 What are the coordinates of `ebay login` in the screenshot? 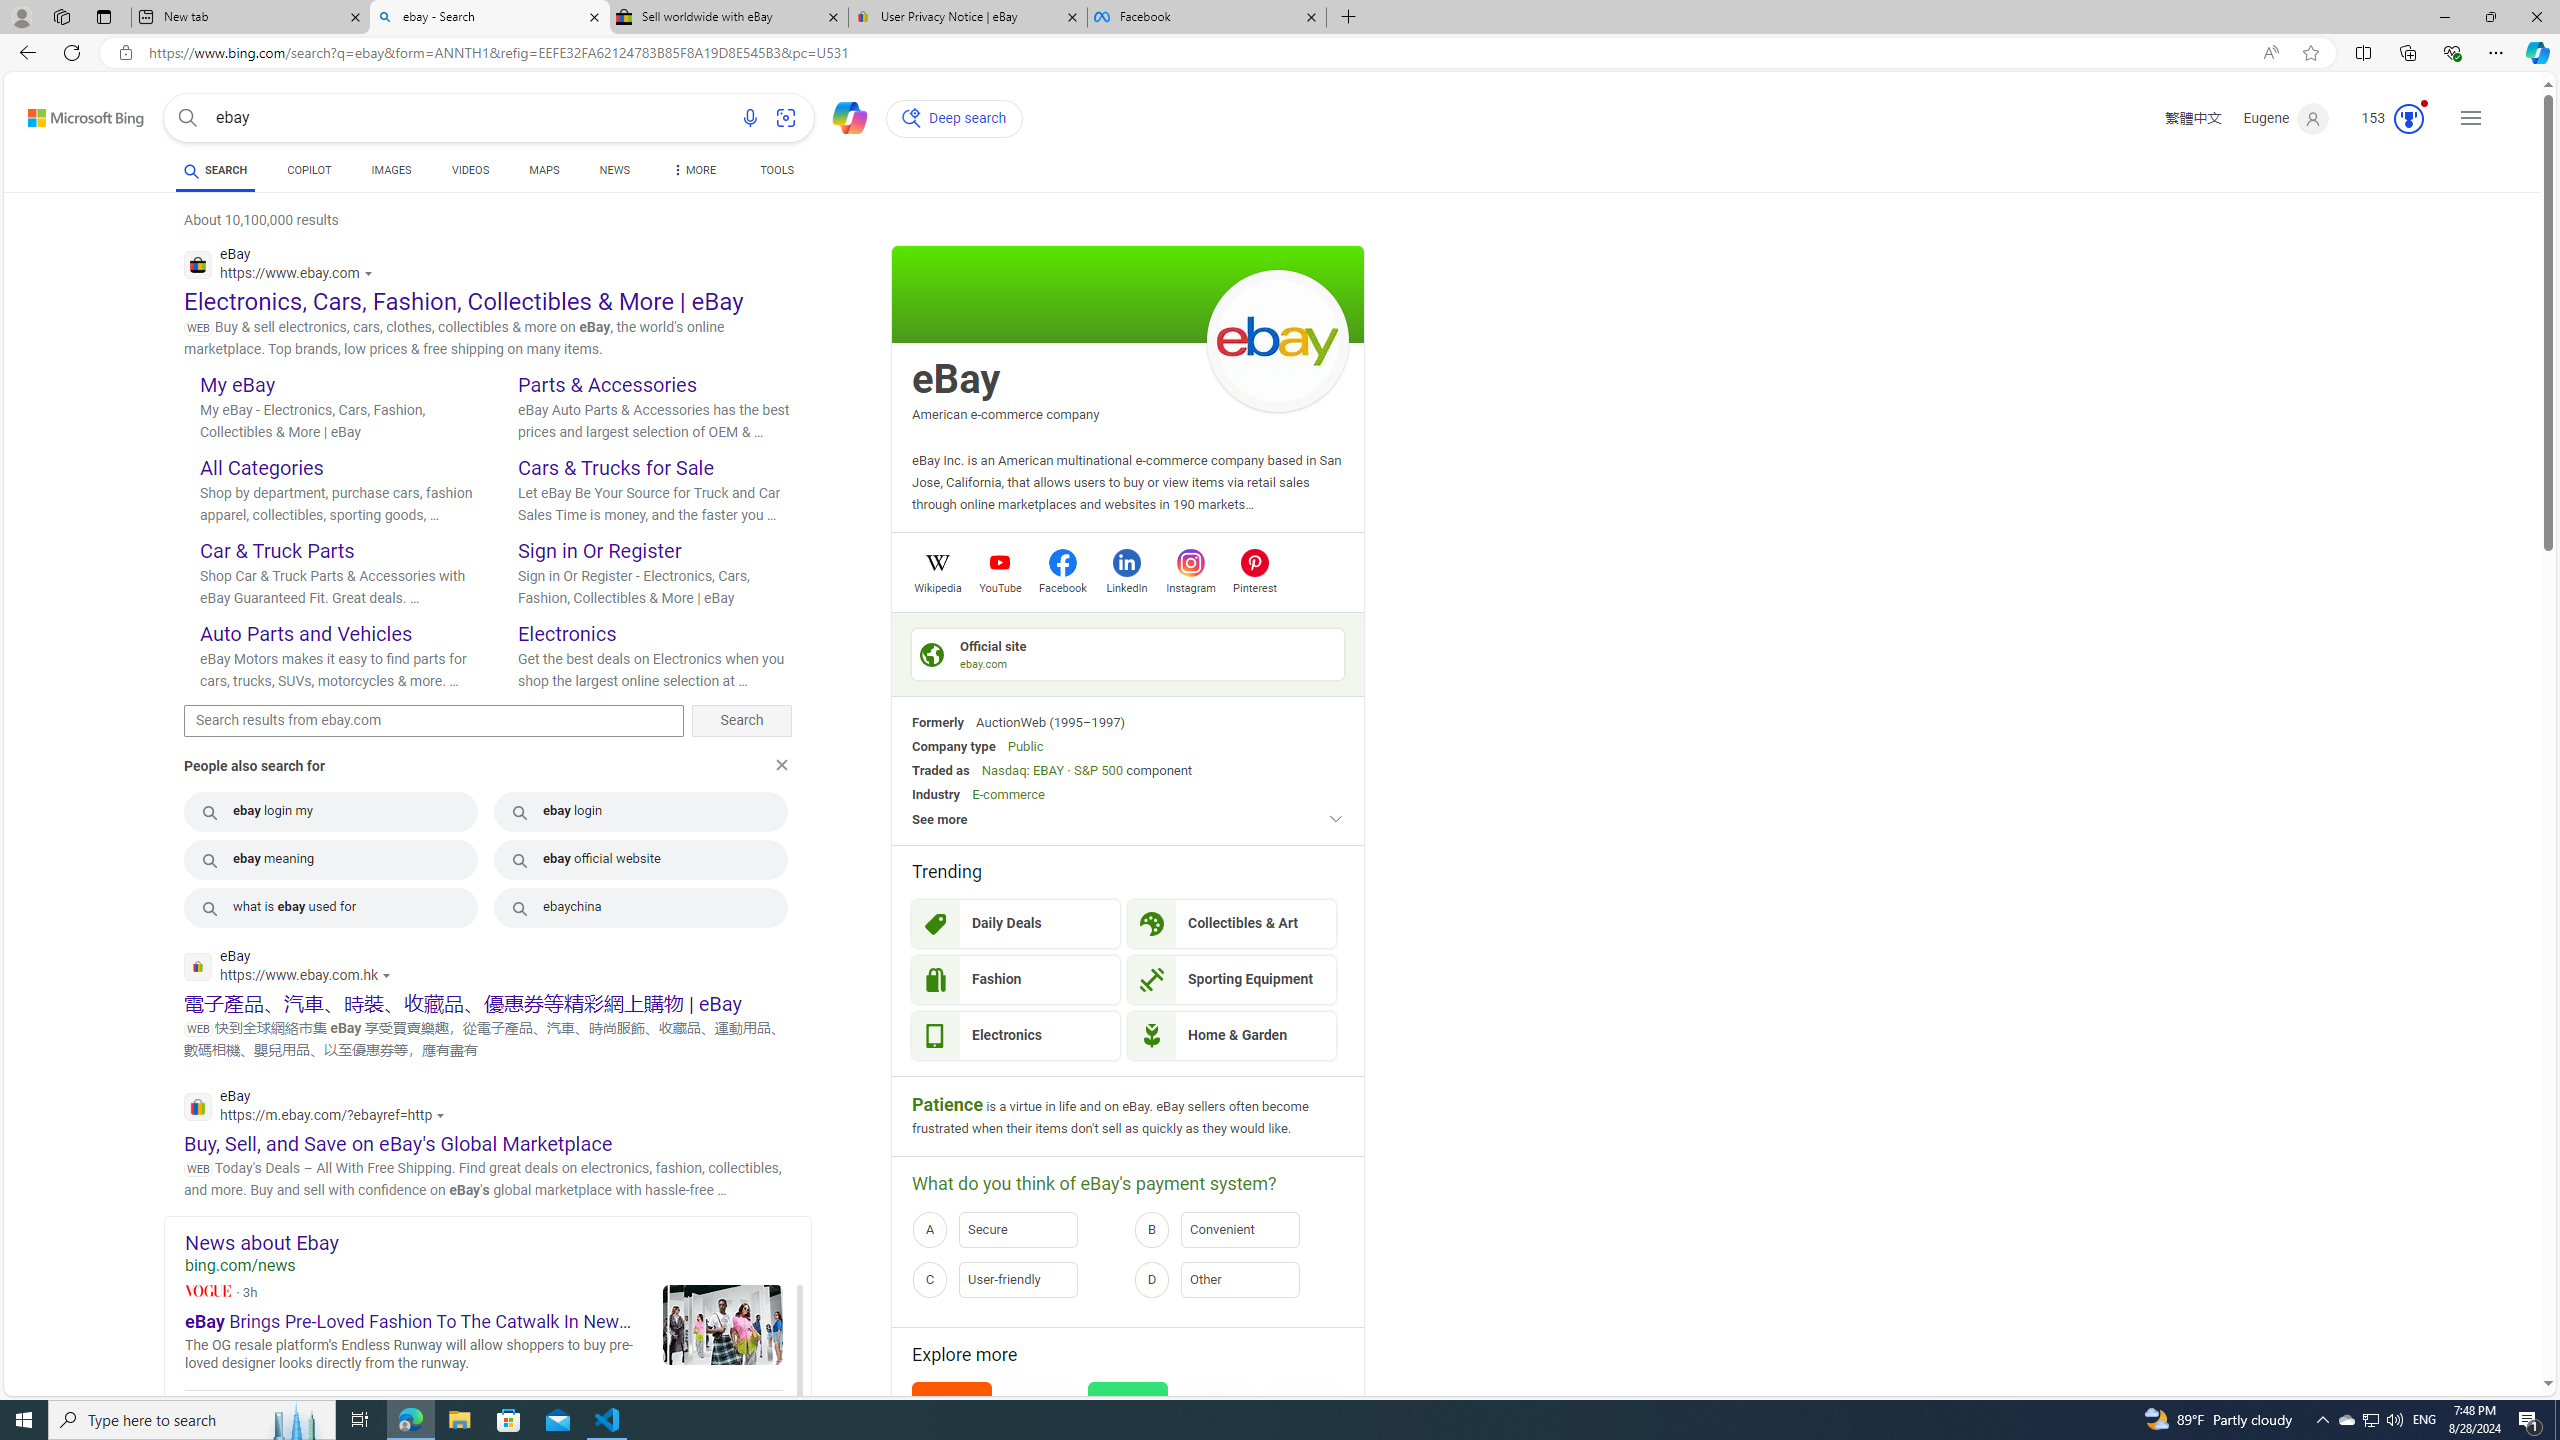 It's located at (641, 811).